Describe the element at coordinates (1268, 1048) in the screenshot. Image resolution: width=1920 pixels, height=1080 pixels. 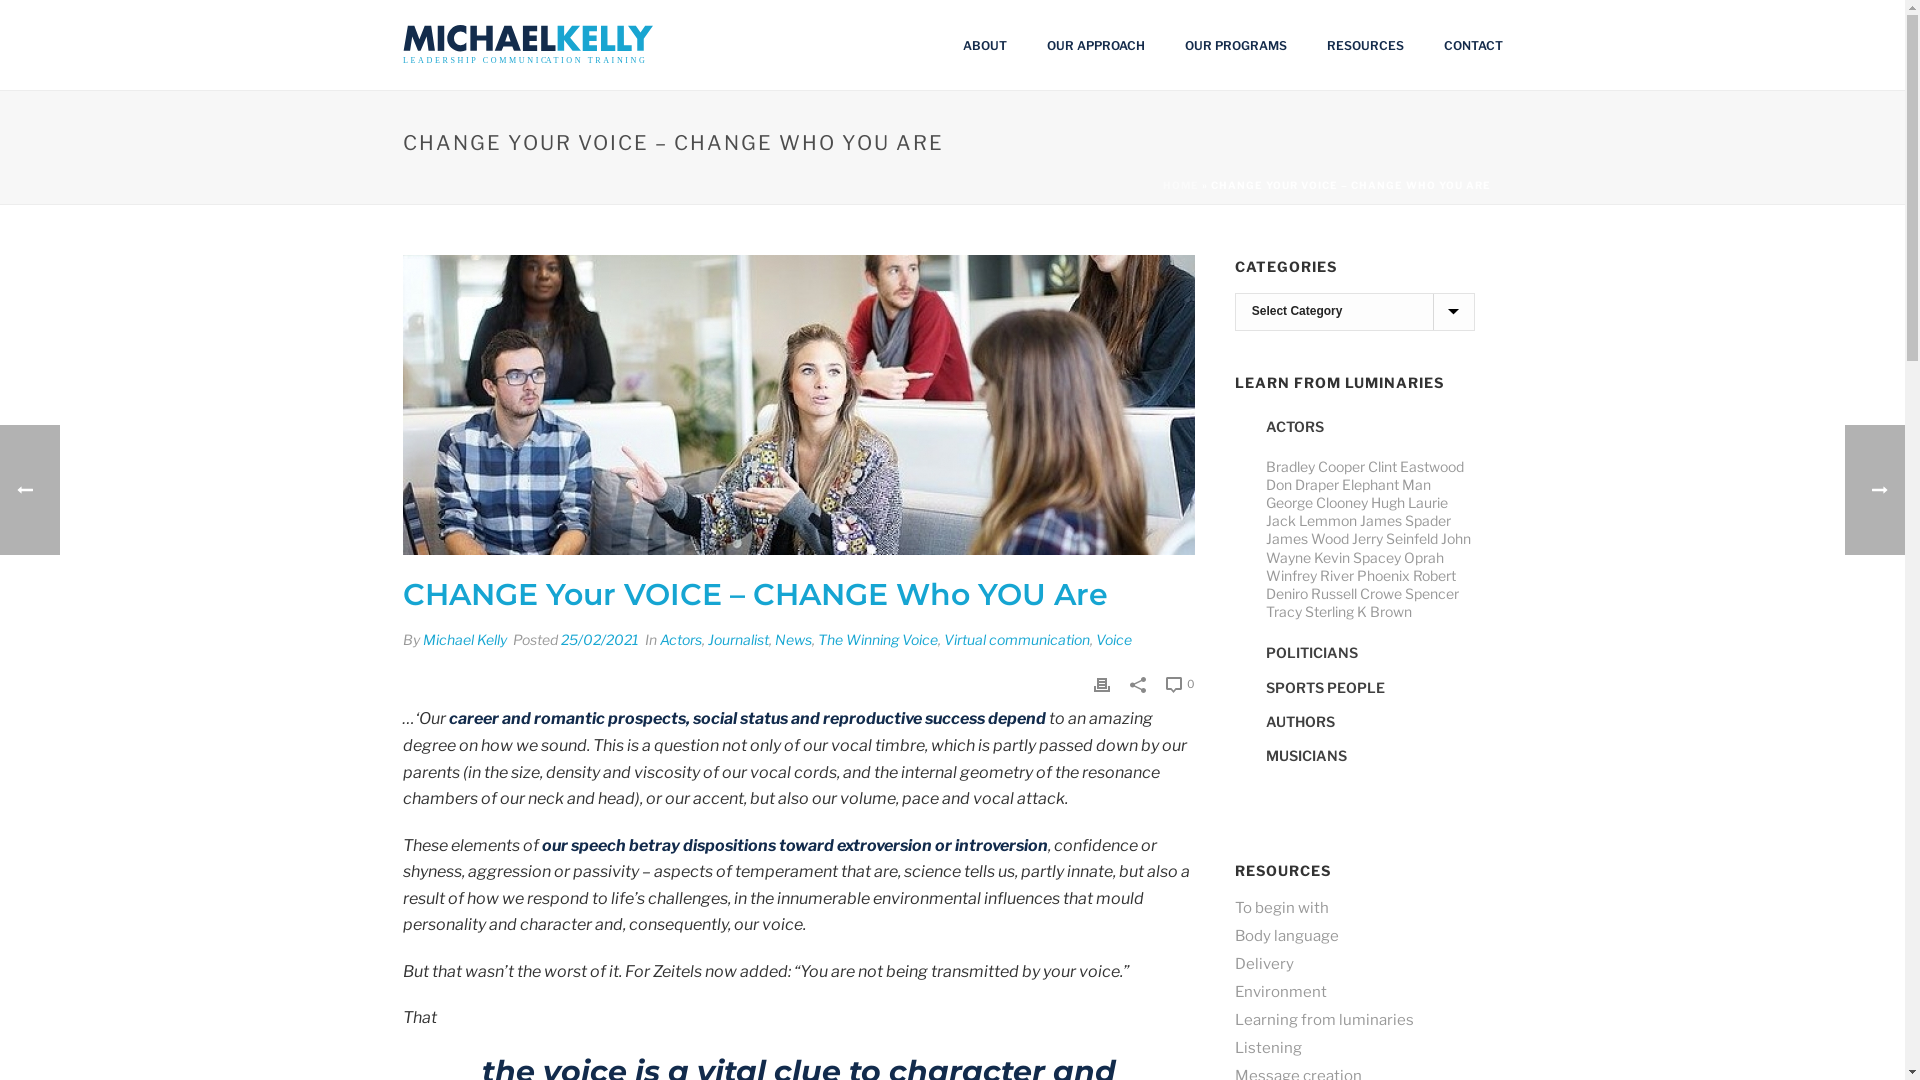
I see `Listening` at that location.